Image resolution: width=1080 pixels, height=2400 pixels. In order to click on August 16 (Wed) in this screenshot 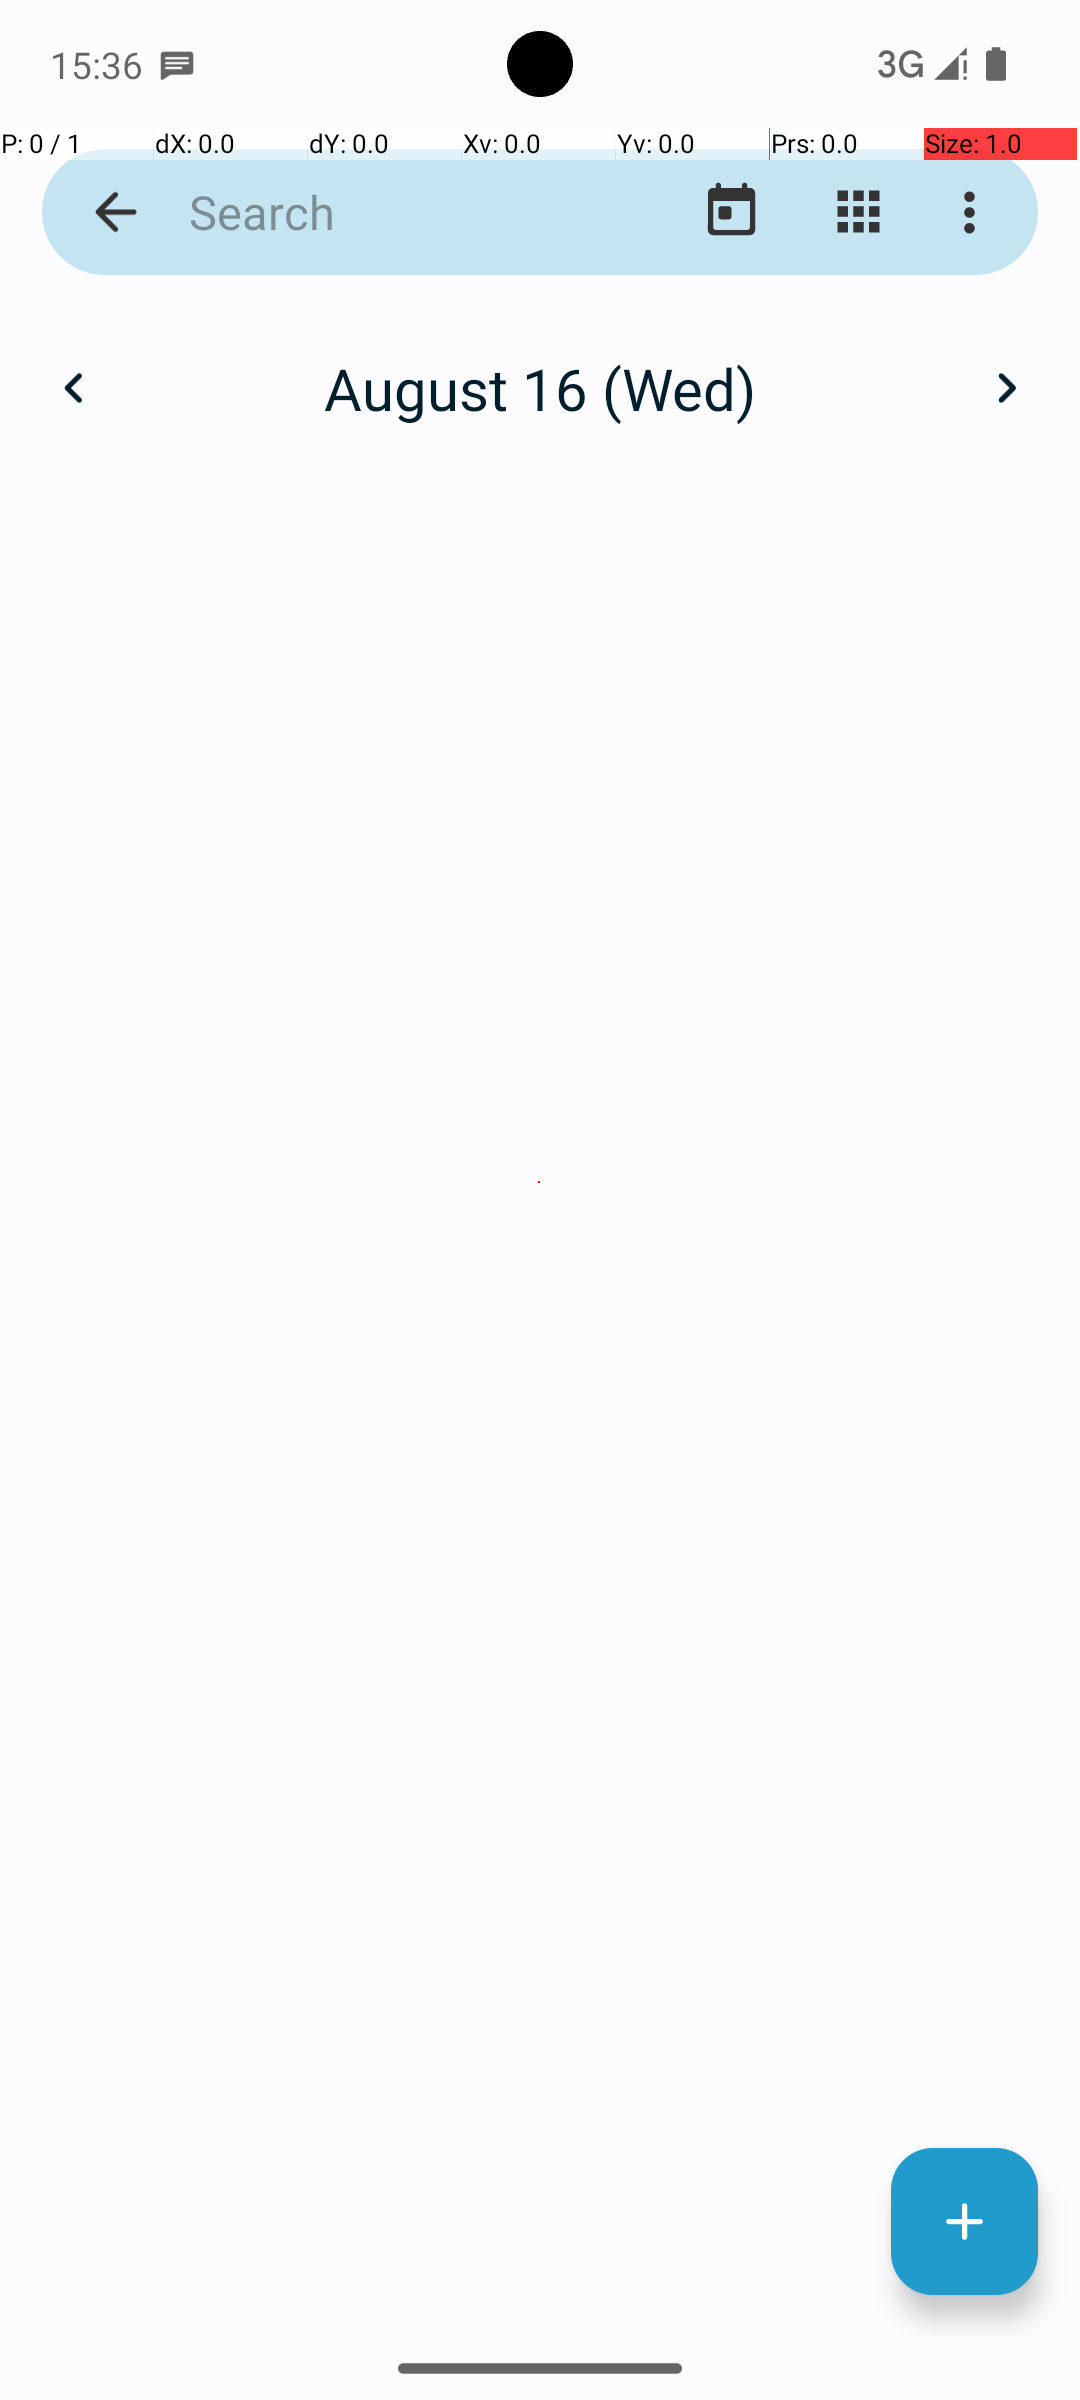, I will do `click(540, 388)`.